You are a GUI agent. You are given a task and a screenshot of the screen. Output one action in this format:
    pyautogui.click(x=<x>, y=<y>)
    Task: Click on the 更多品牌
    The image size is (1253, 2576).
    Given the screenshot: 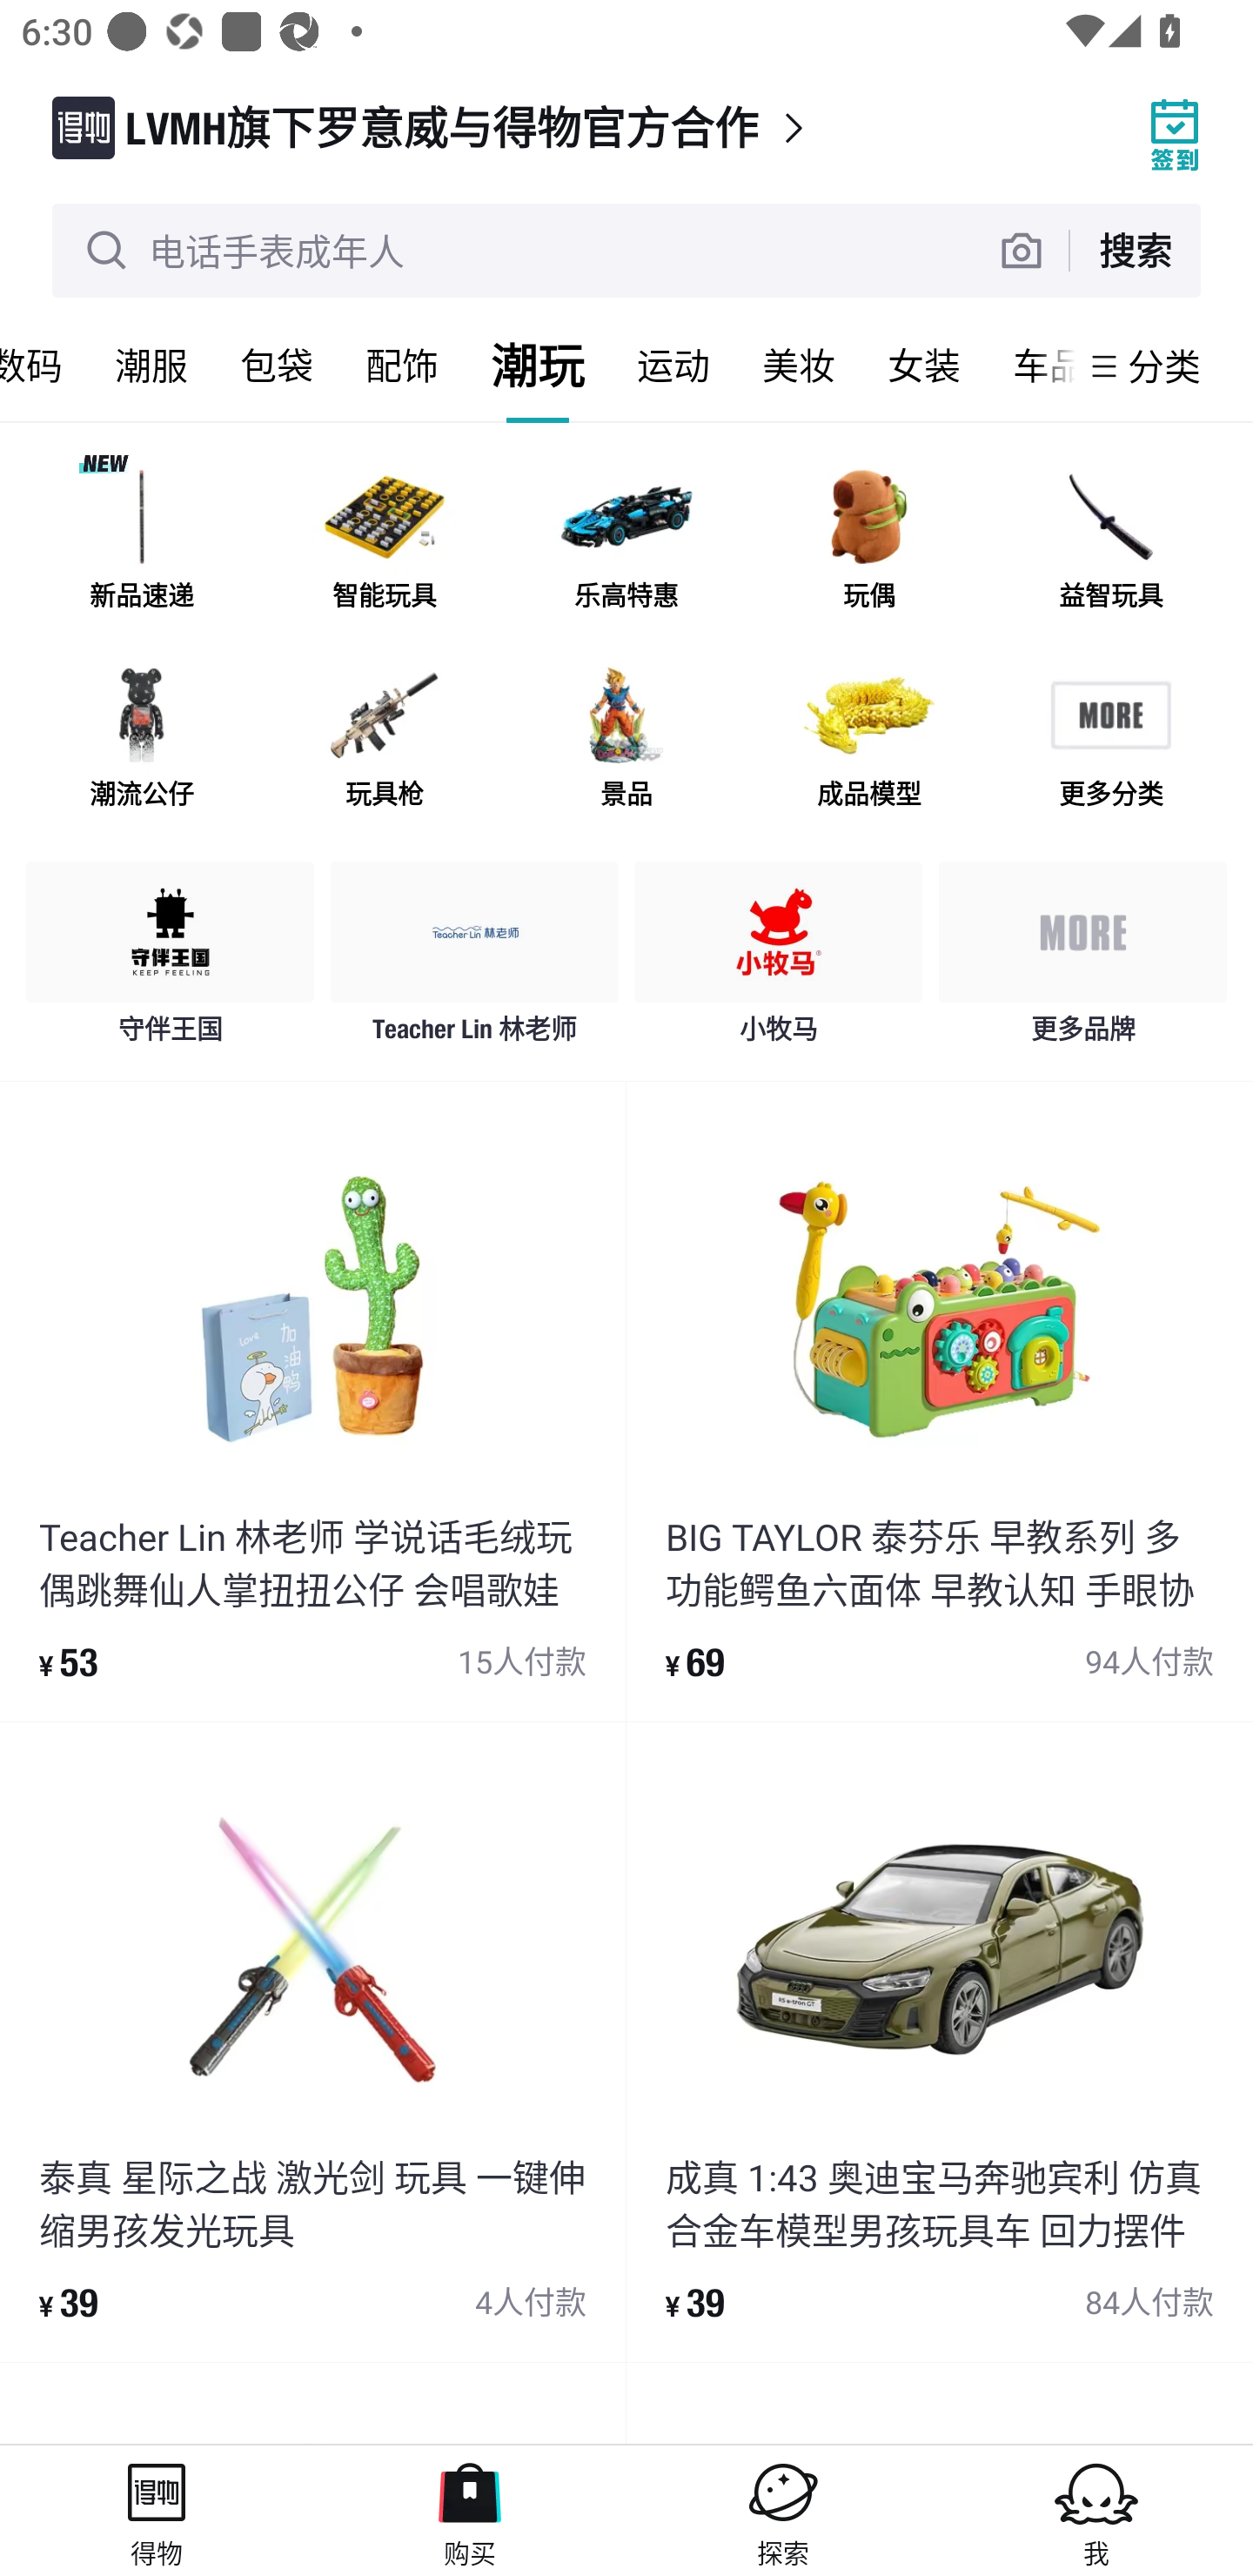 What is the action you would take?
    pyautogui.click(x=1082, y=959)
    